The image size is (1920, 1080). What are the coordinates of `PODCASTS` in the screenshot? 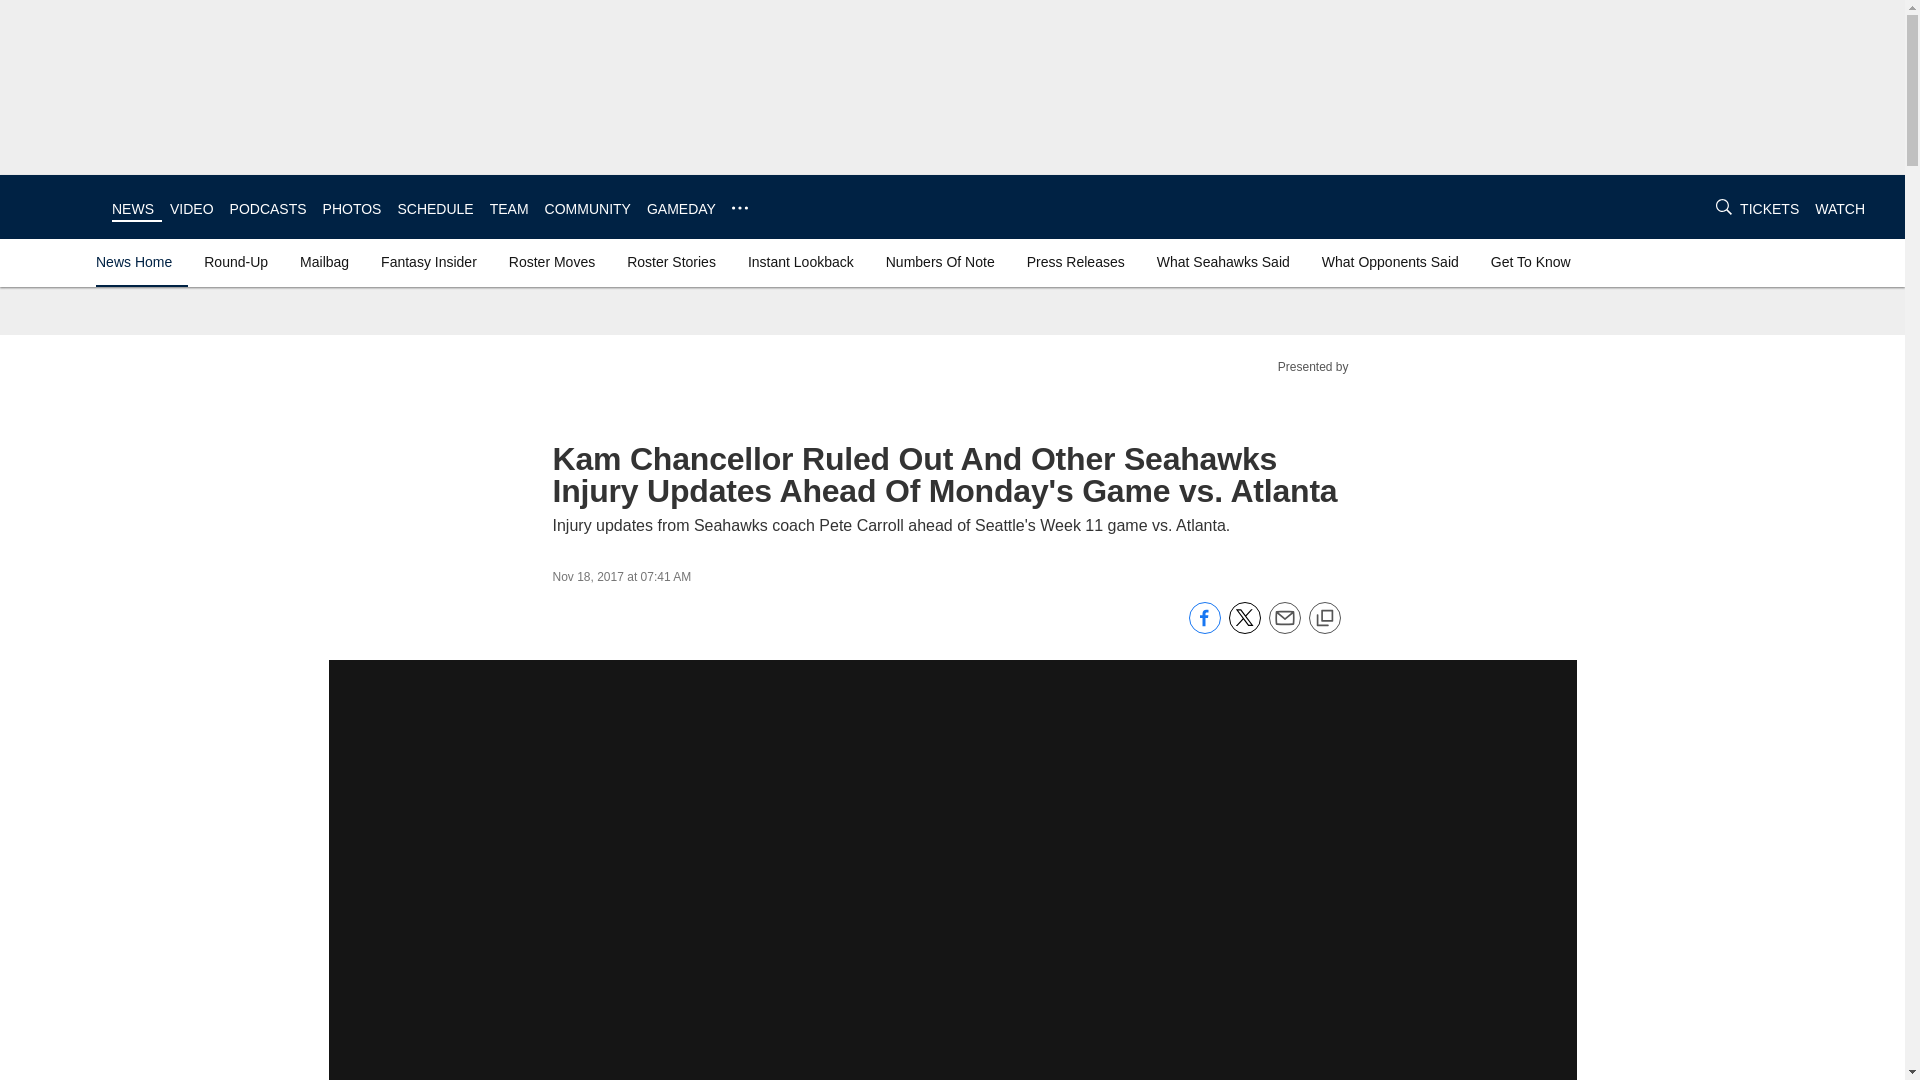 It's located at (268, 208).